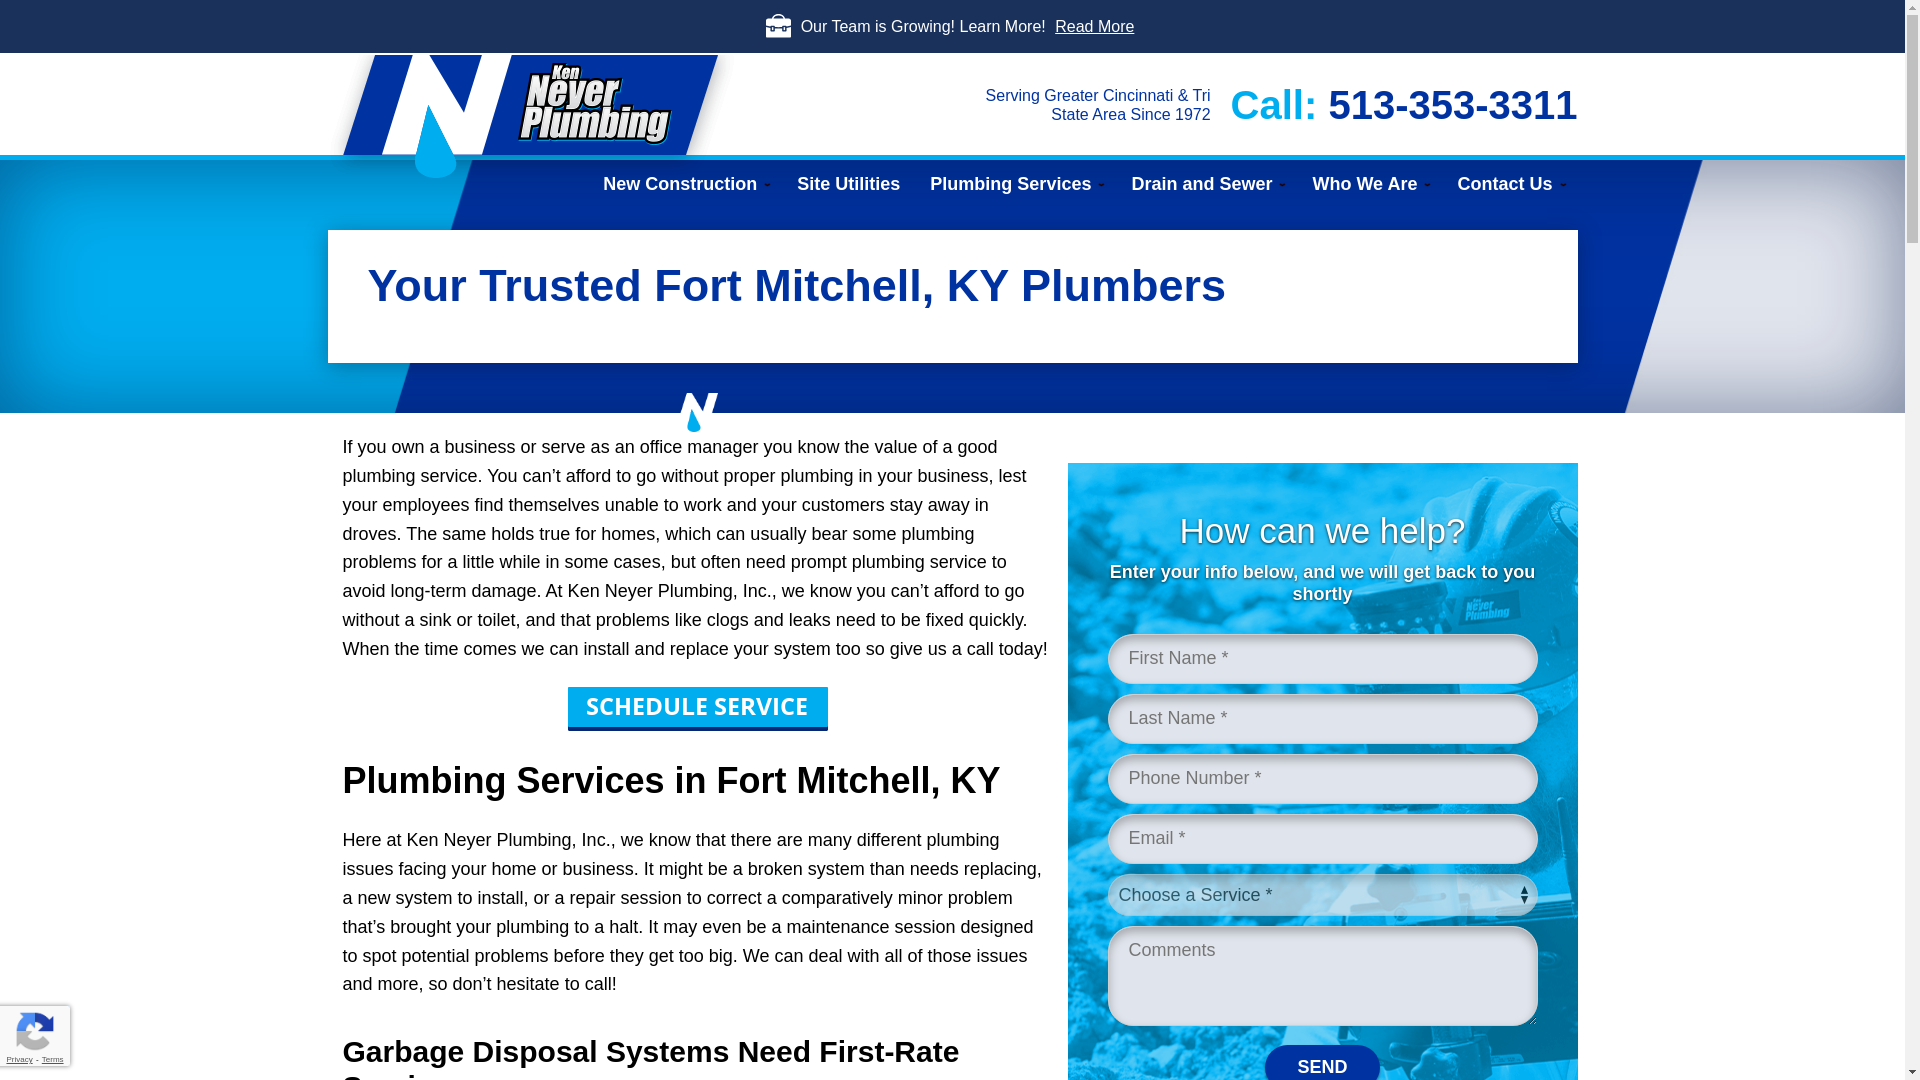 This screenshot has width=1920, height=1080. Describe the element at coordinates (1452, 105) in the screenshot. I see `513-353-3311` at that location.